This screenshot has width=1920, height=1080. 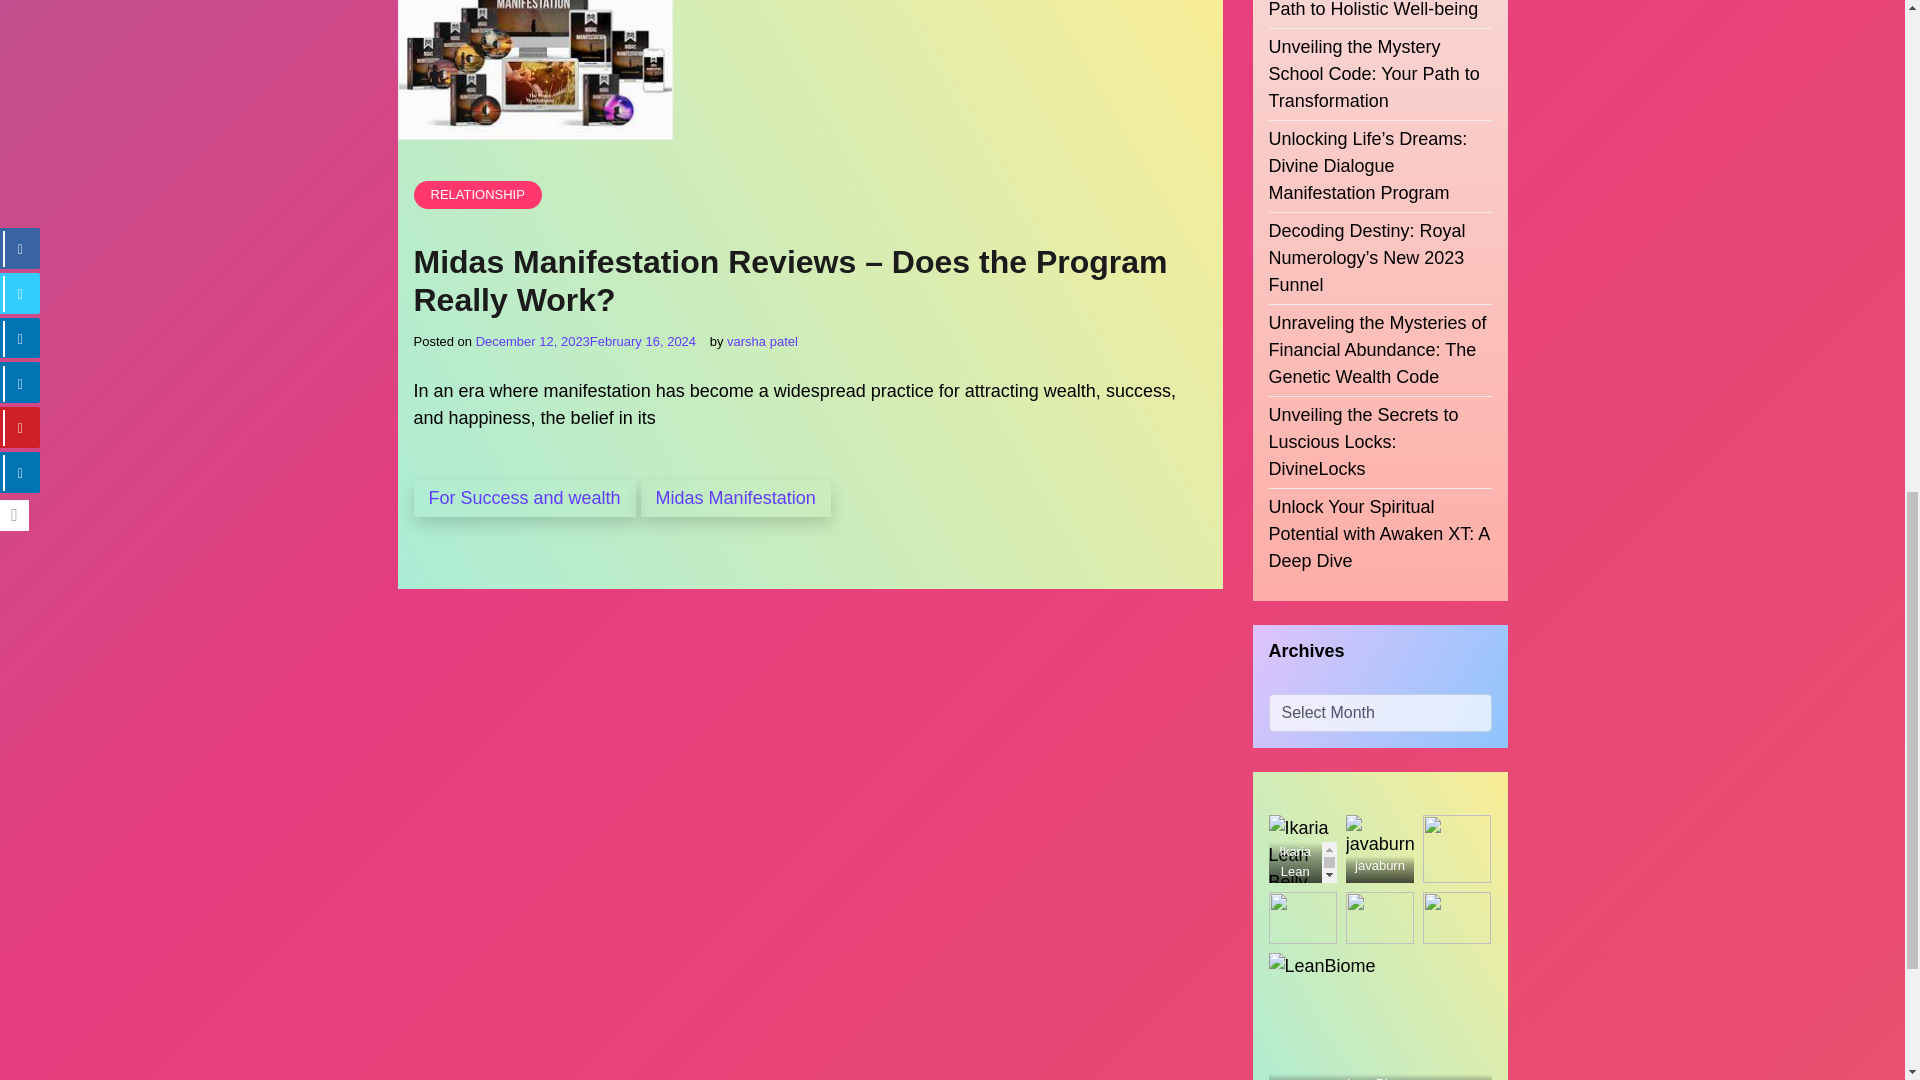 What do you see at coordinates (478, 195) in the screenshot?
I see `RELATIONSHIP` at bounding box center [478, 195].